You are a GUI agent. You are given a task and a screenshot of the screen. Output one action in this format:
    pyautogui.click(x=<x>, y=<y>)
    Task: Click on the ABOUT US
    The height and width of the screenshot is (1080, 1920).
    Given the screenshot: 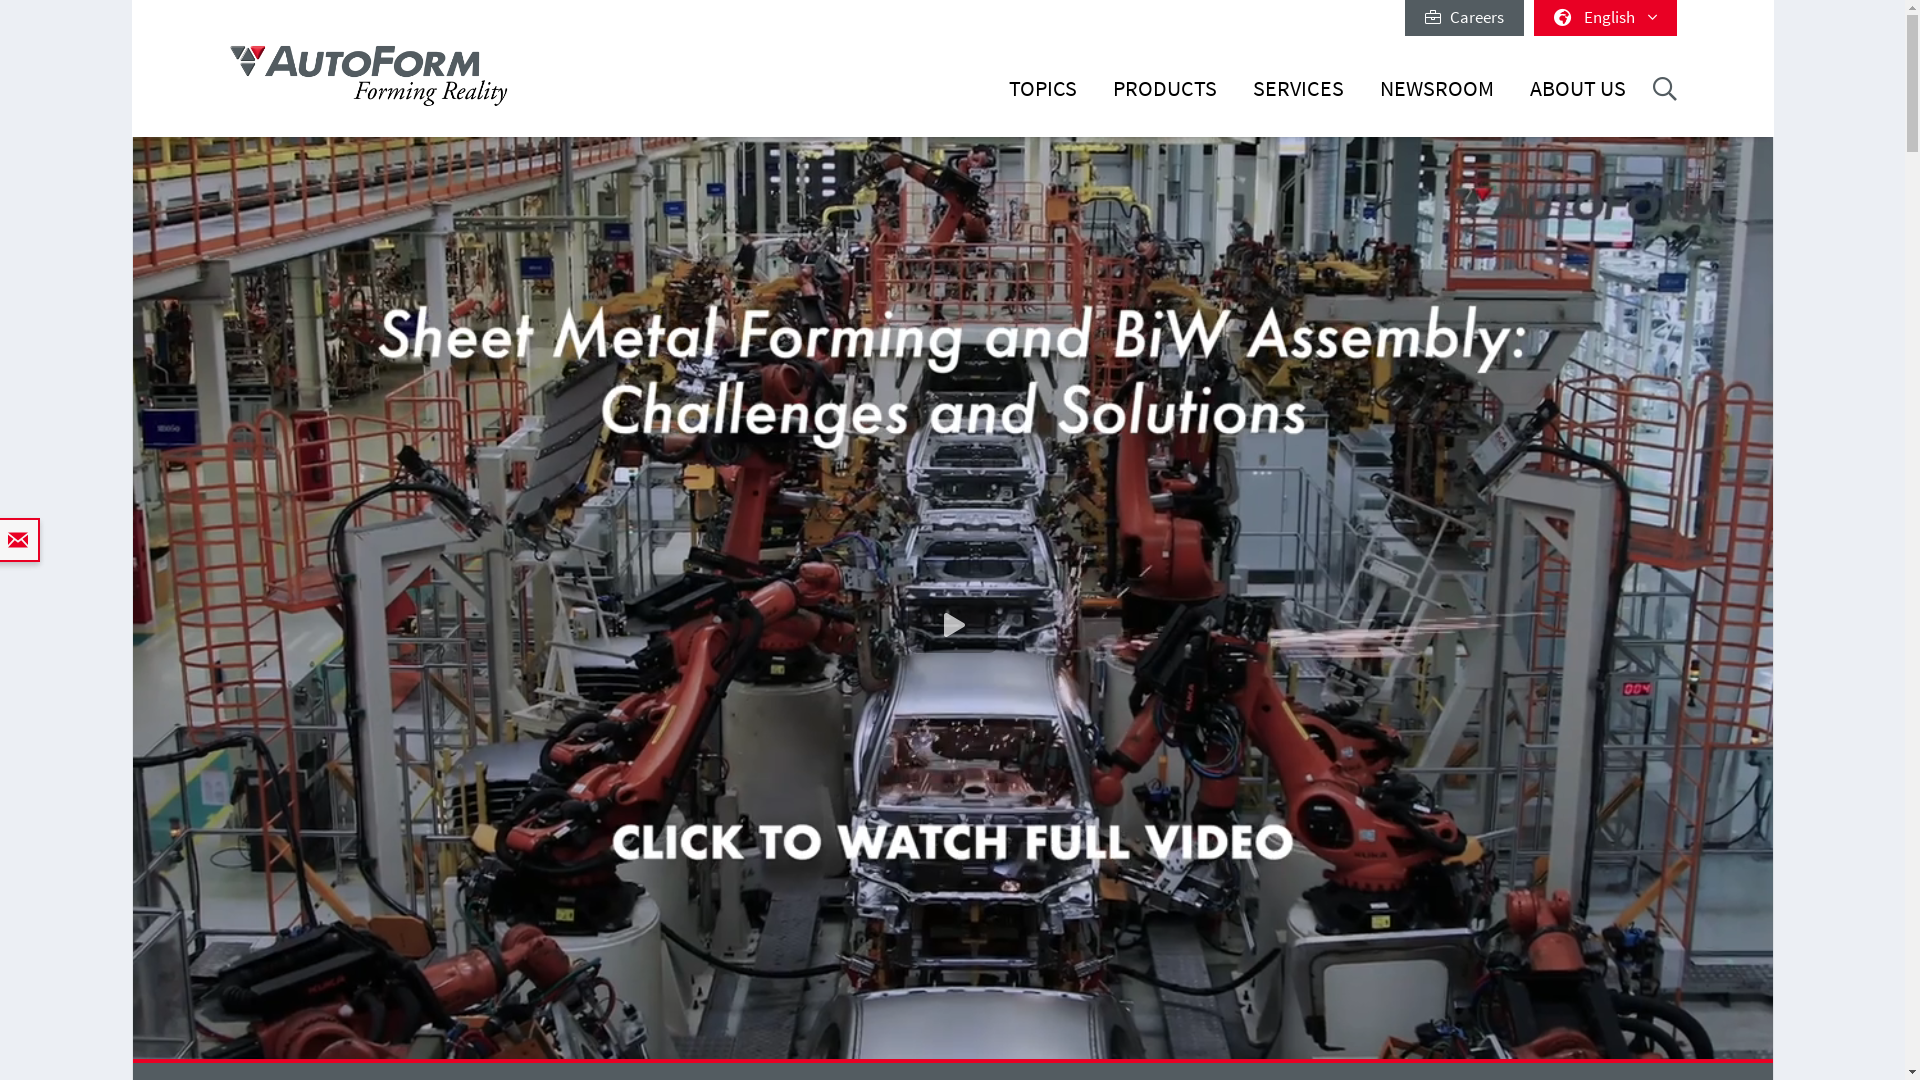 What is the action you would take?
    pyautogui.click(x=1578, y=100)
    